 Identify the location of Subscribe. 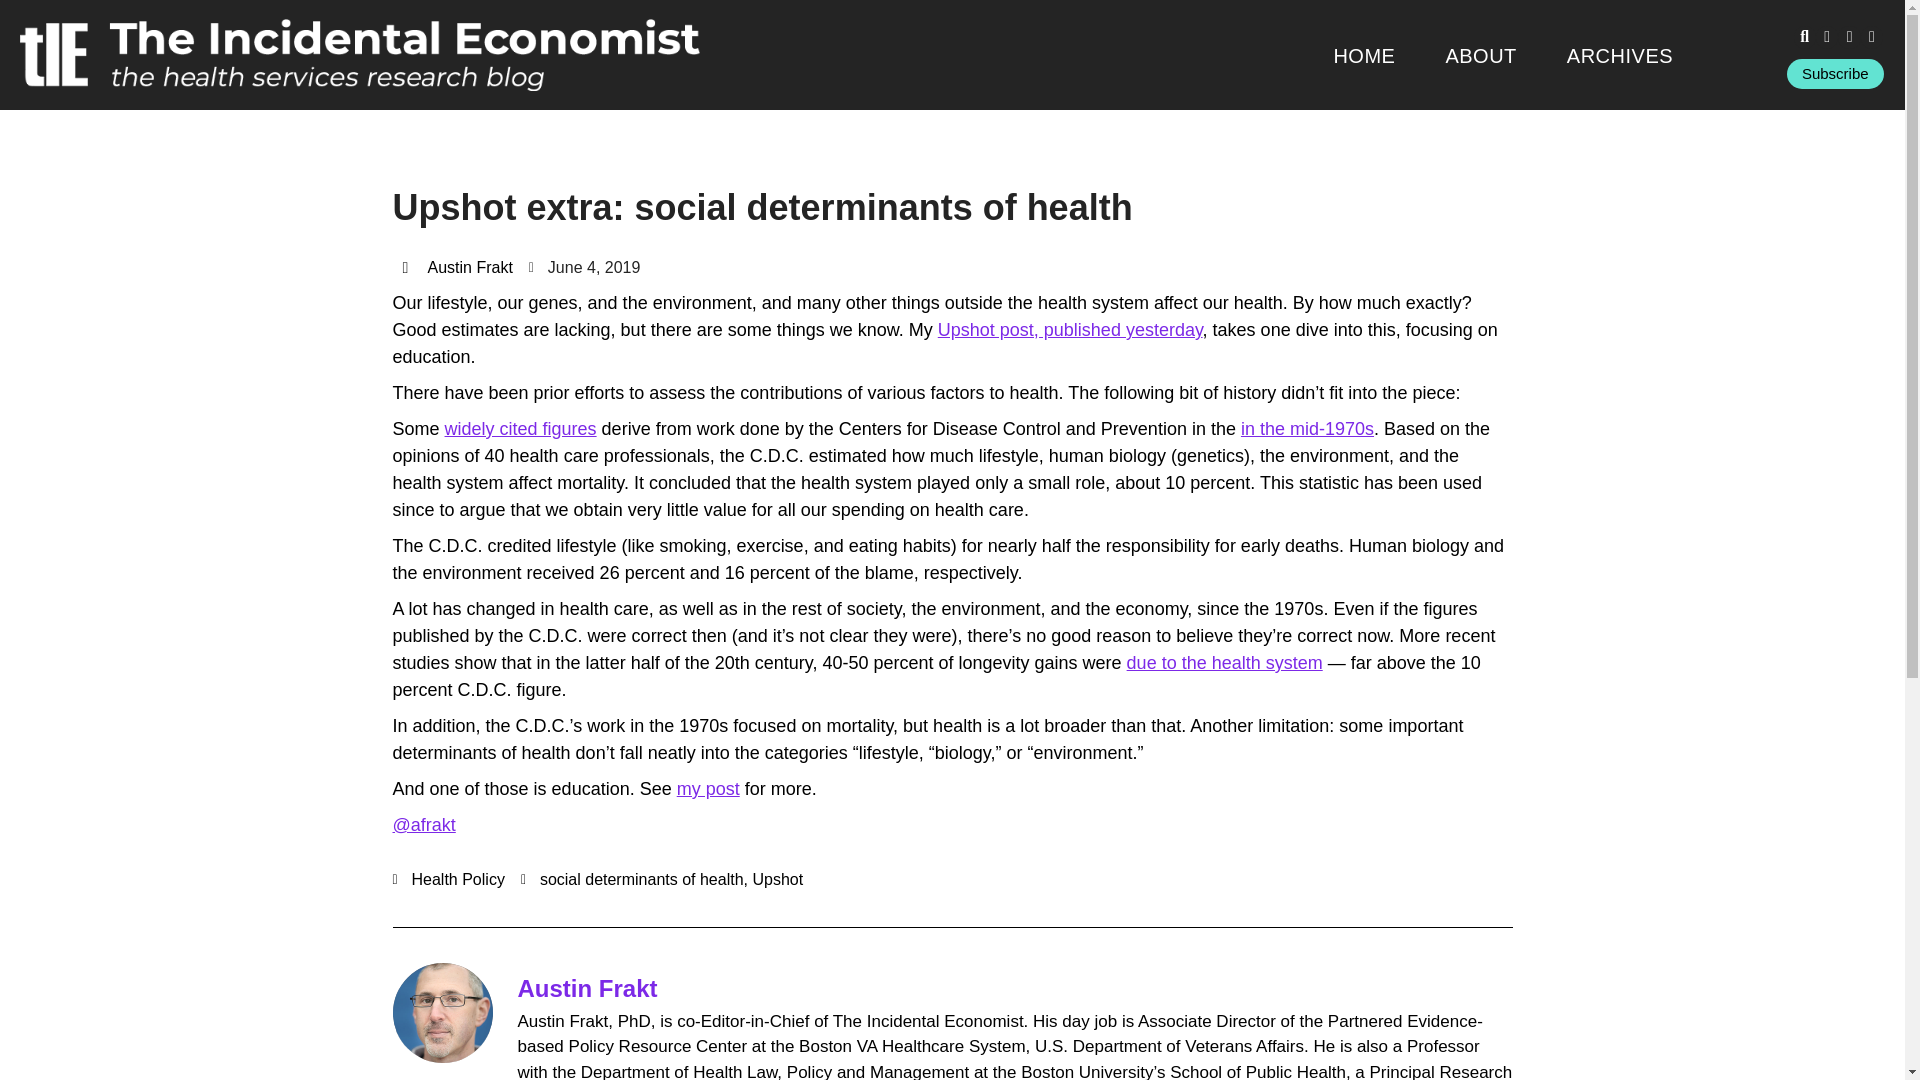
(1835, 74).